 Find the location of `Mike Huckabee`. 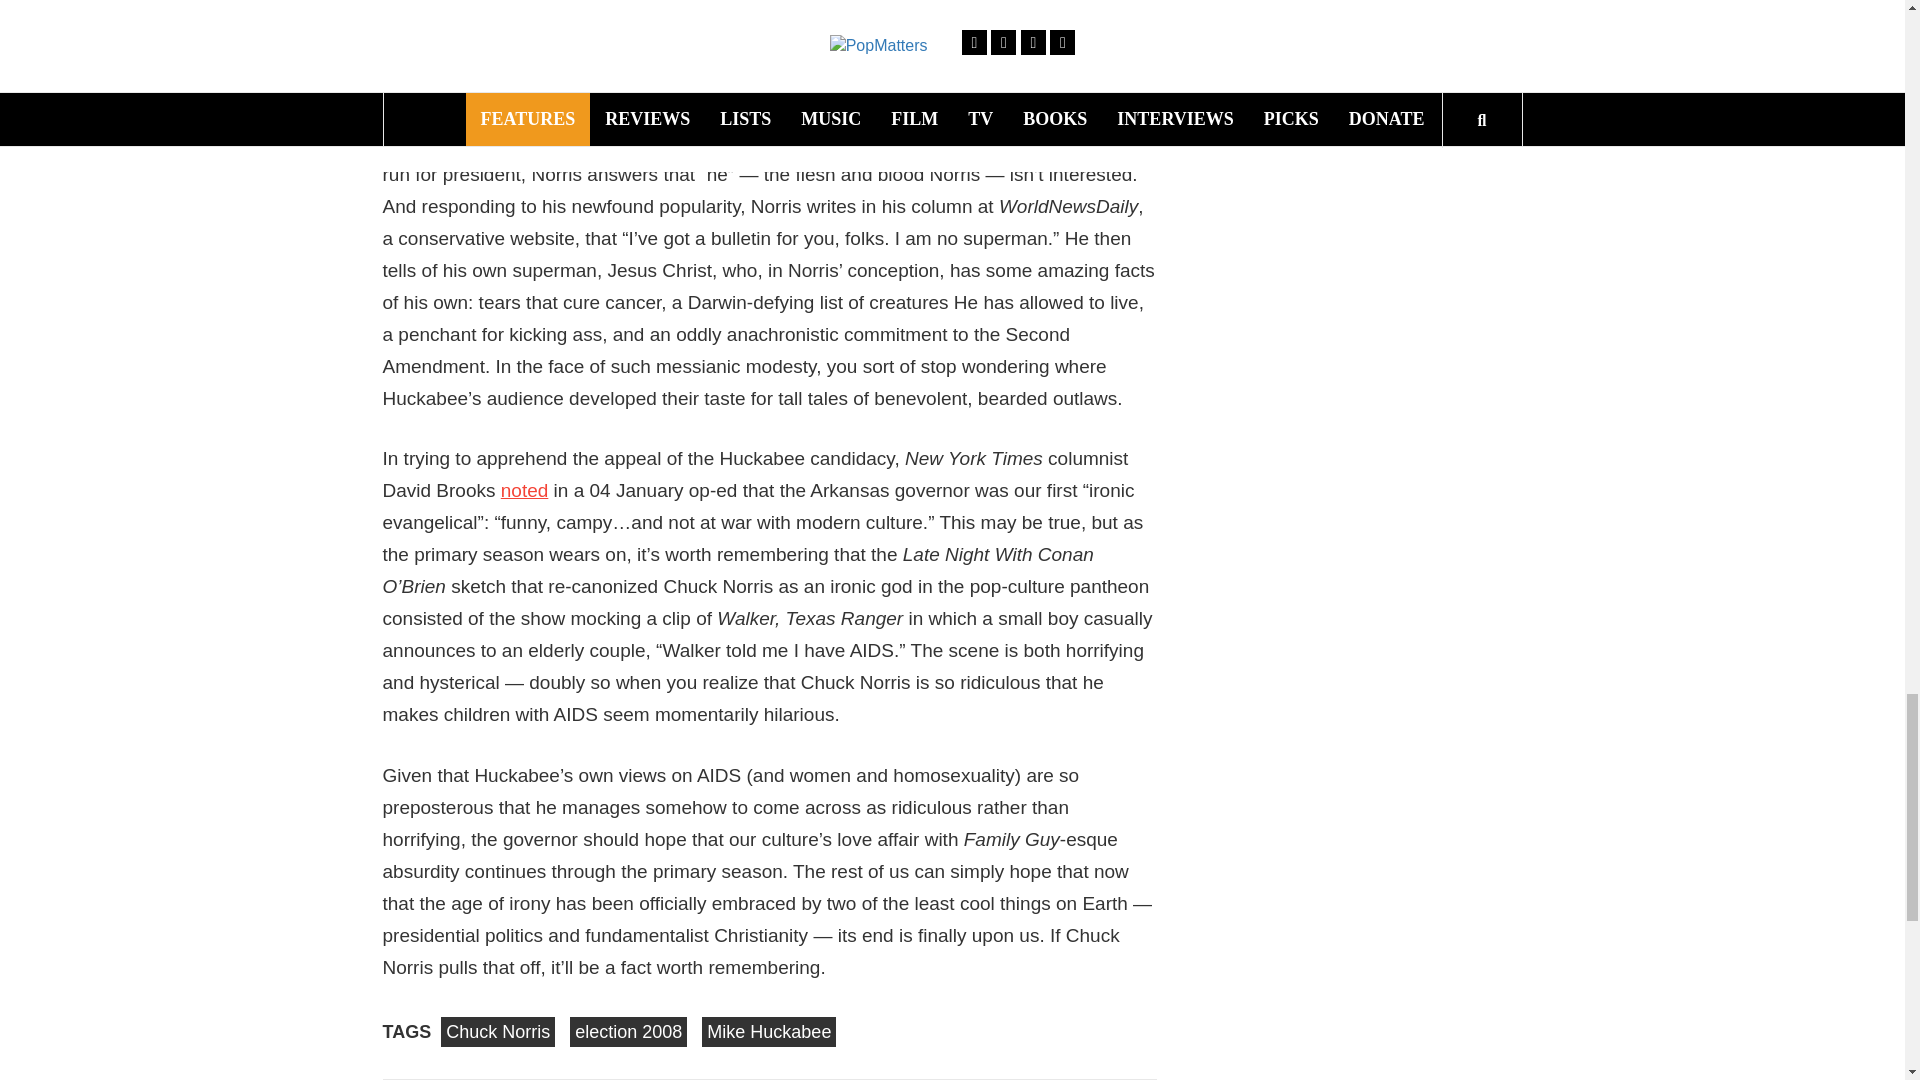

Mike Huckabee is located at coordinates (768, 1032).